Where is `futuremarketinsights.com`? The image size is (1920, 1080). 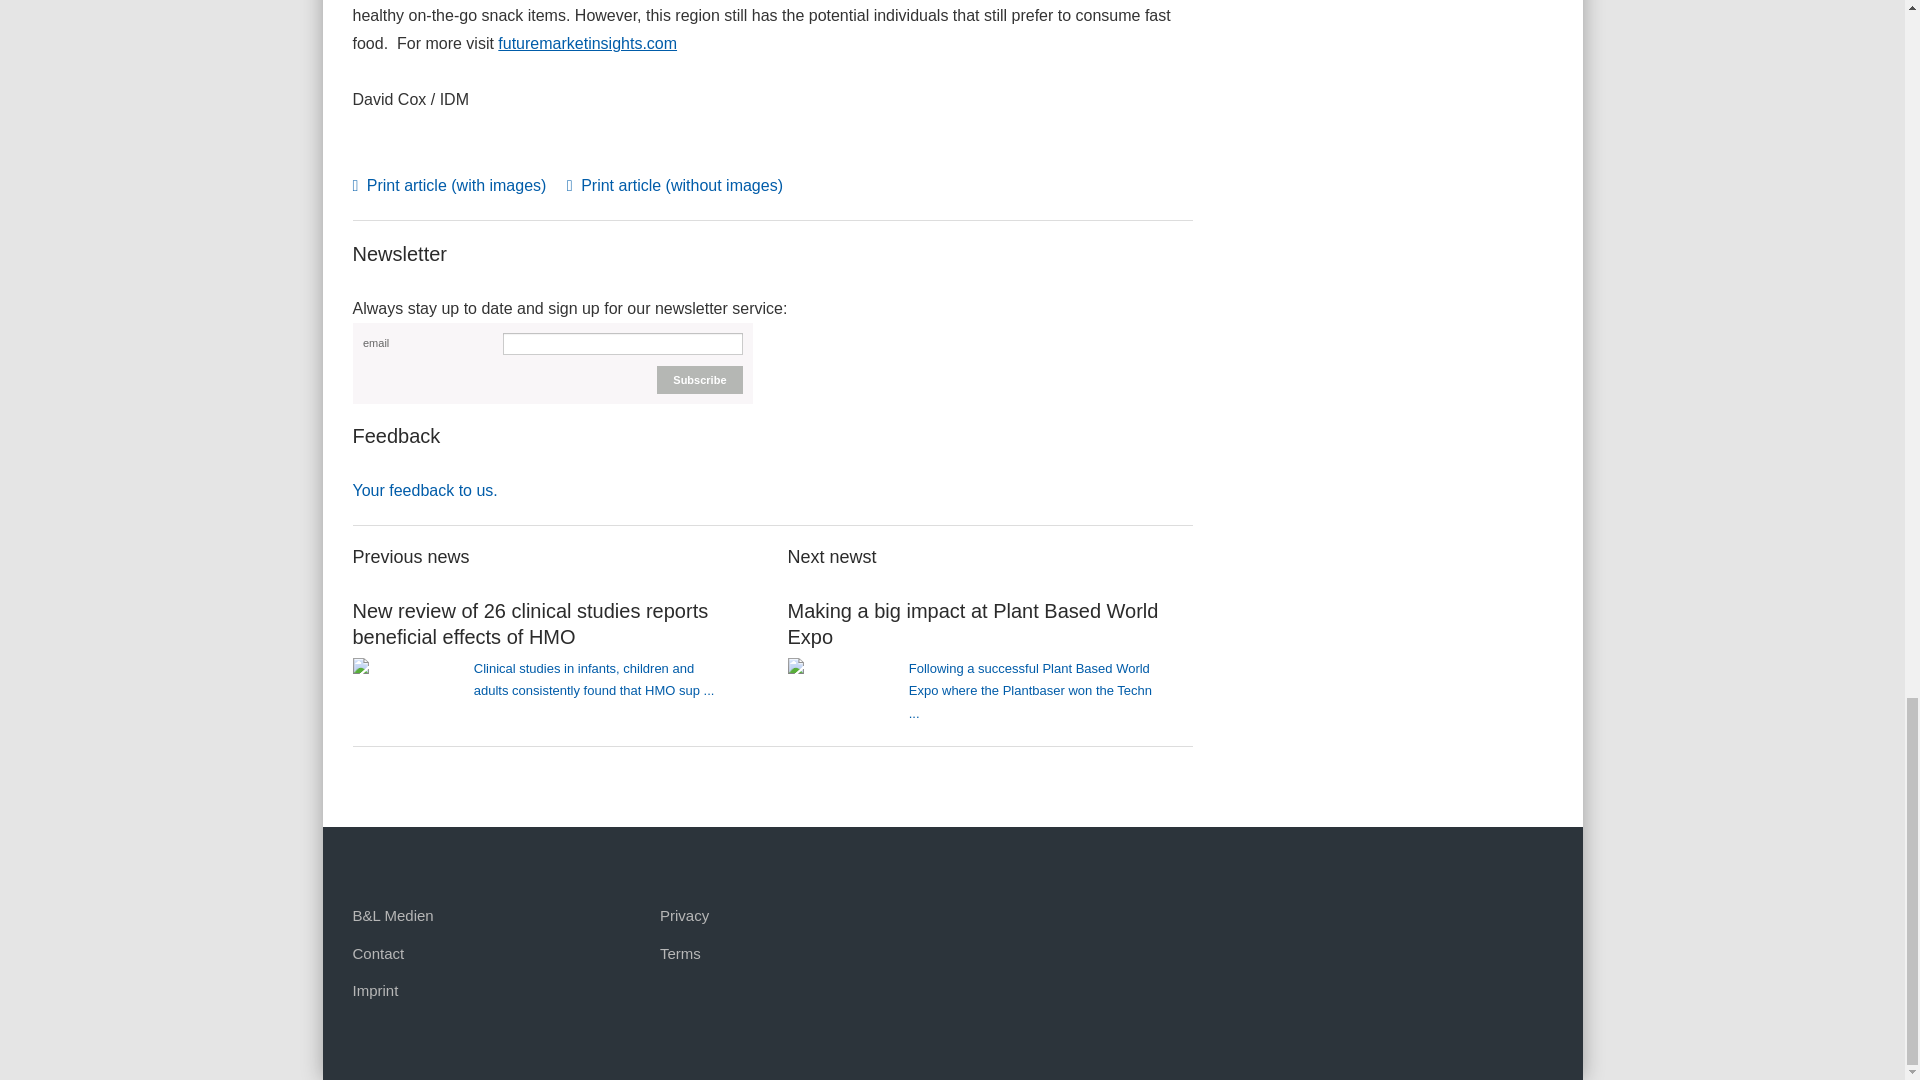
futuremarketinsights.com is located at coordinates (587, 42).